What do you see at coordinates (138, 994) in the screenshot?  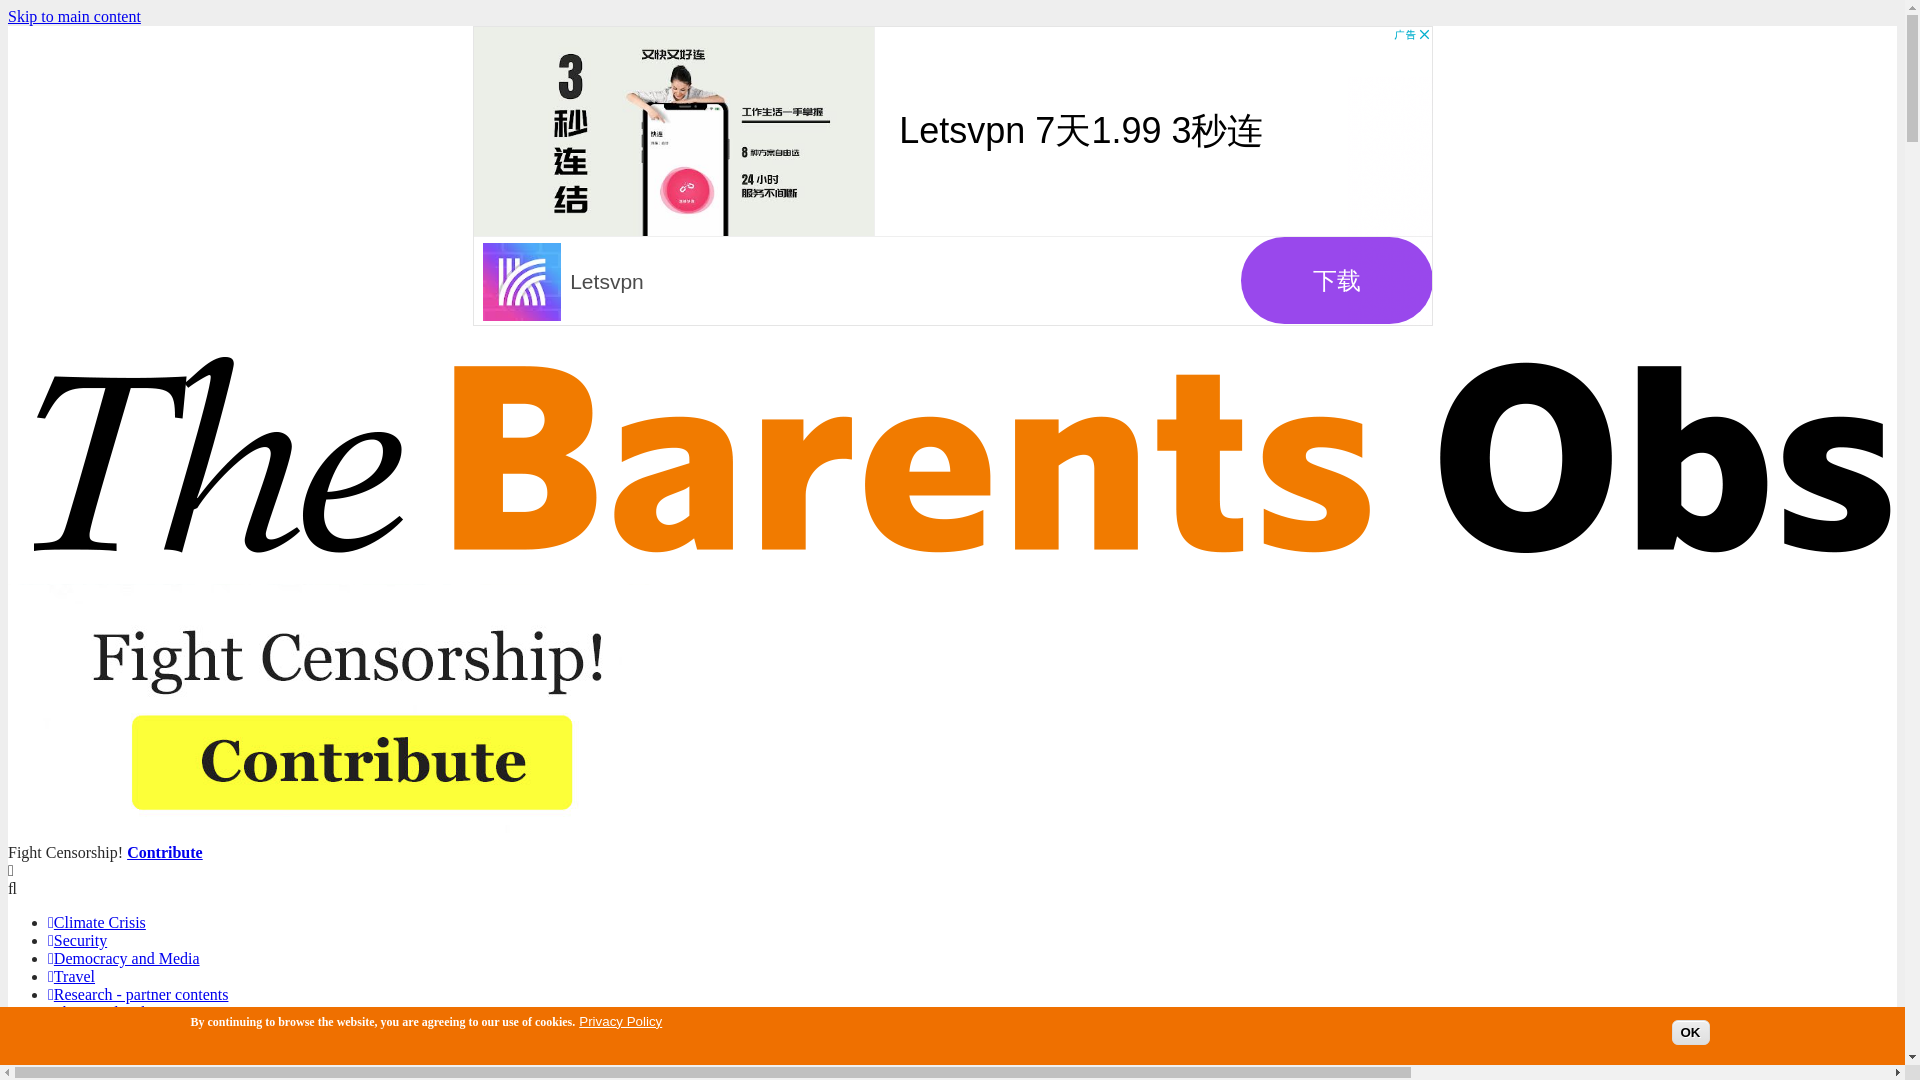 I see `Research - partner contents` at bounding box center [138, 994].